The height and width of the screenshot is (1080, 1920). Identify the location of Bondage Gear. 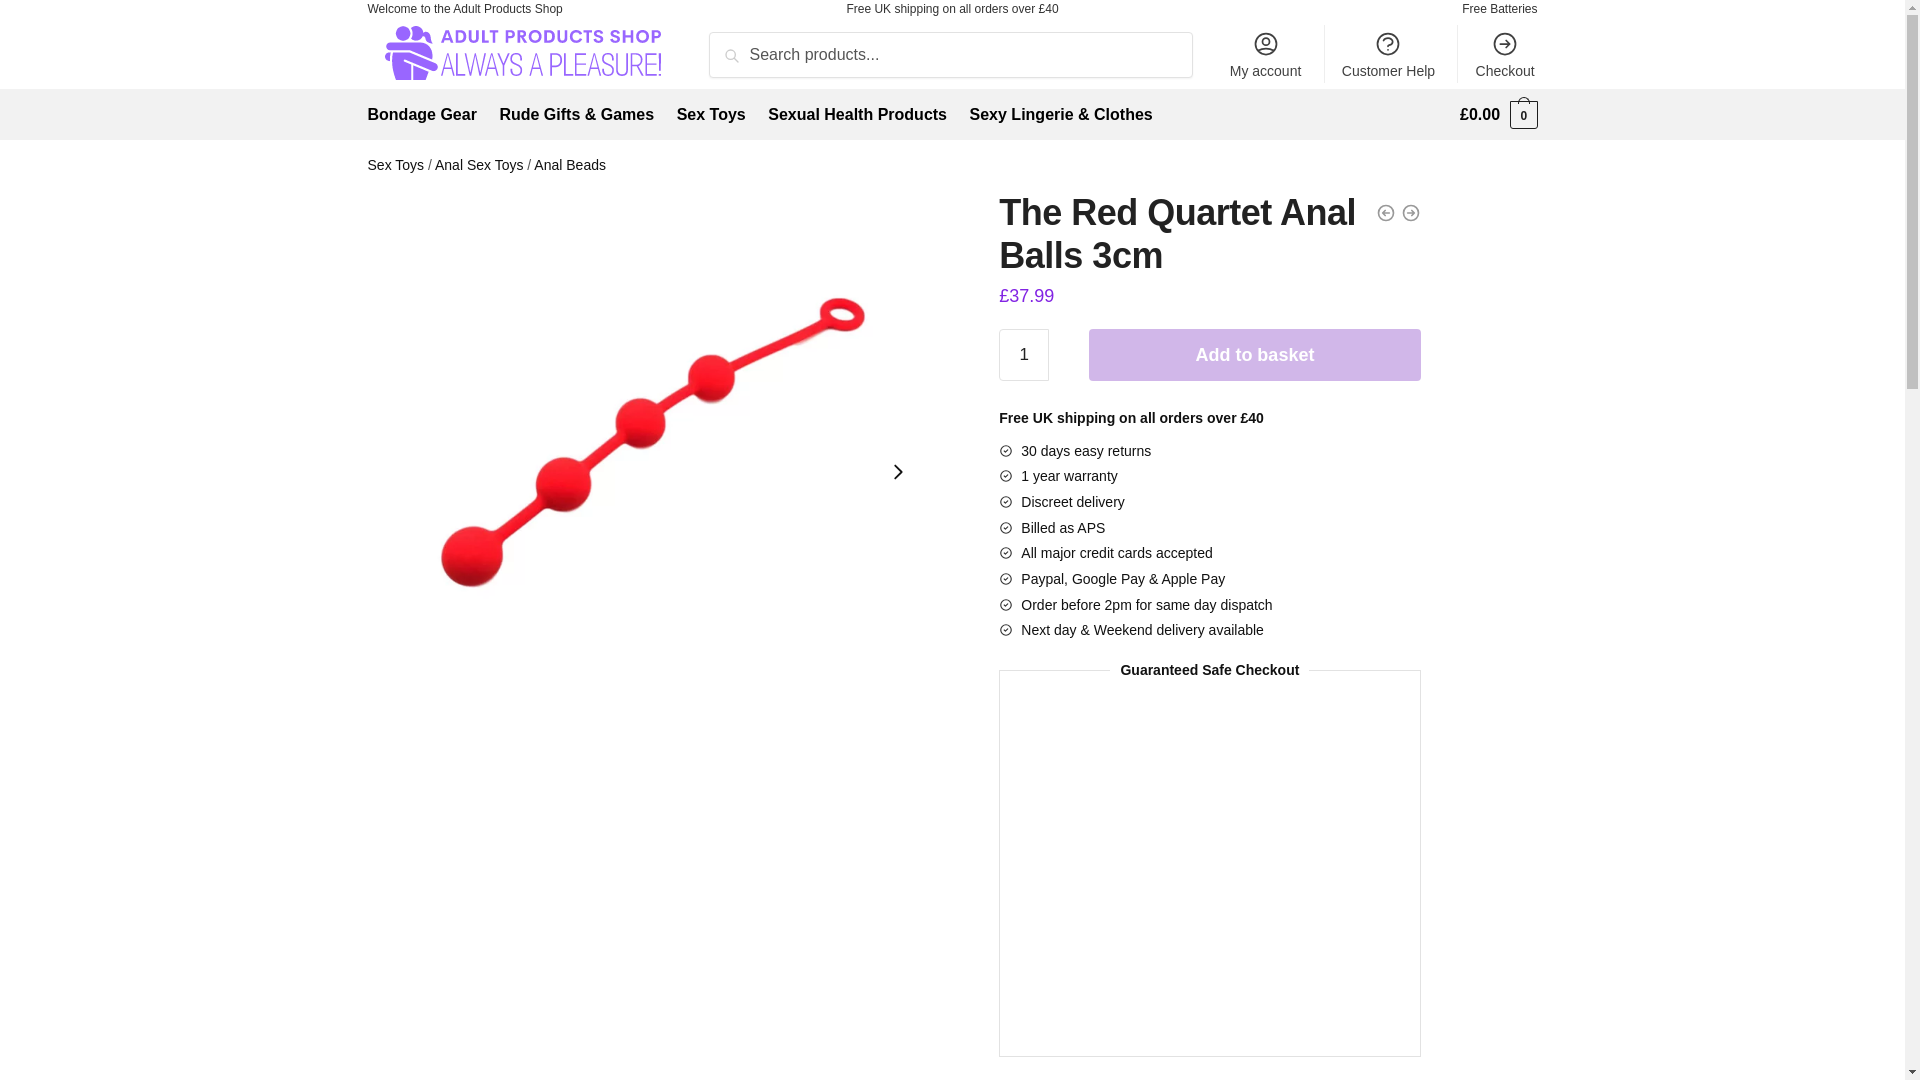
(426, 114).